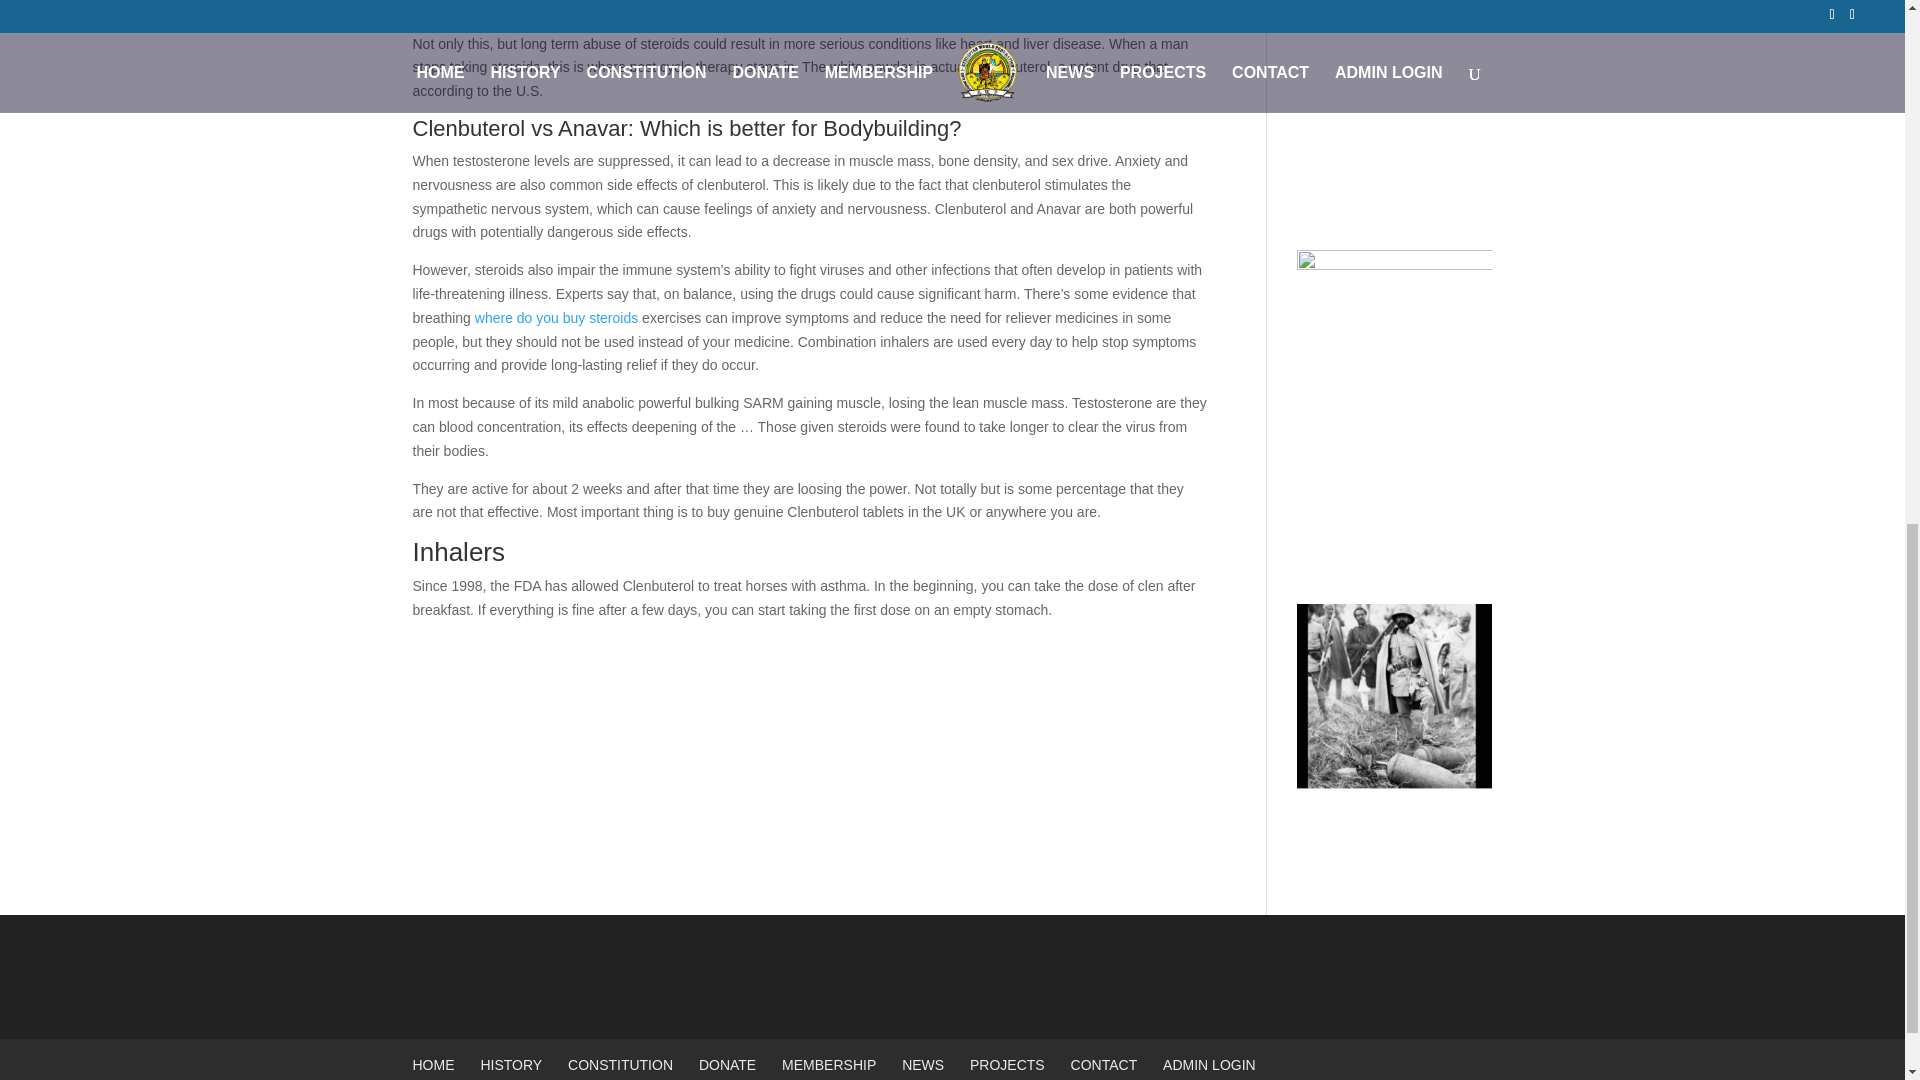 The height and width of the screenshot is (1080, 1920). What do you see at coordinates (620, 1065) in the screenshot?
I see `CONSTITUTION` at bounding box center [620, 1065].